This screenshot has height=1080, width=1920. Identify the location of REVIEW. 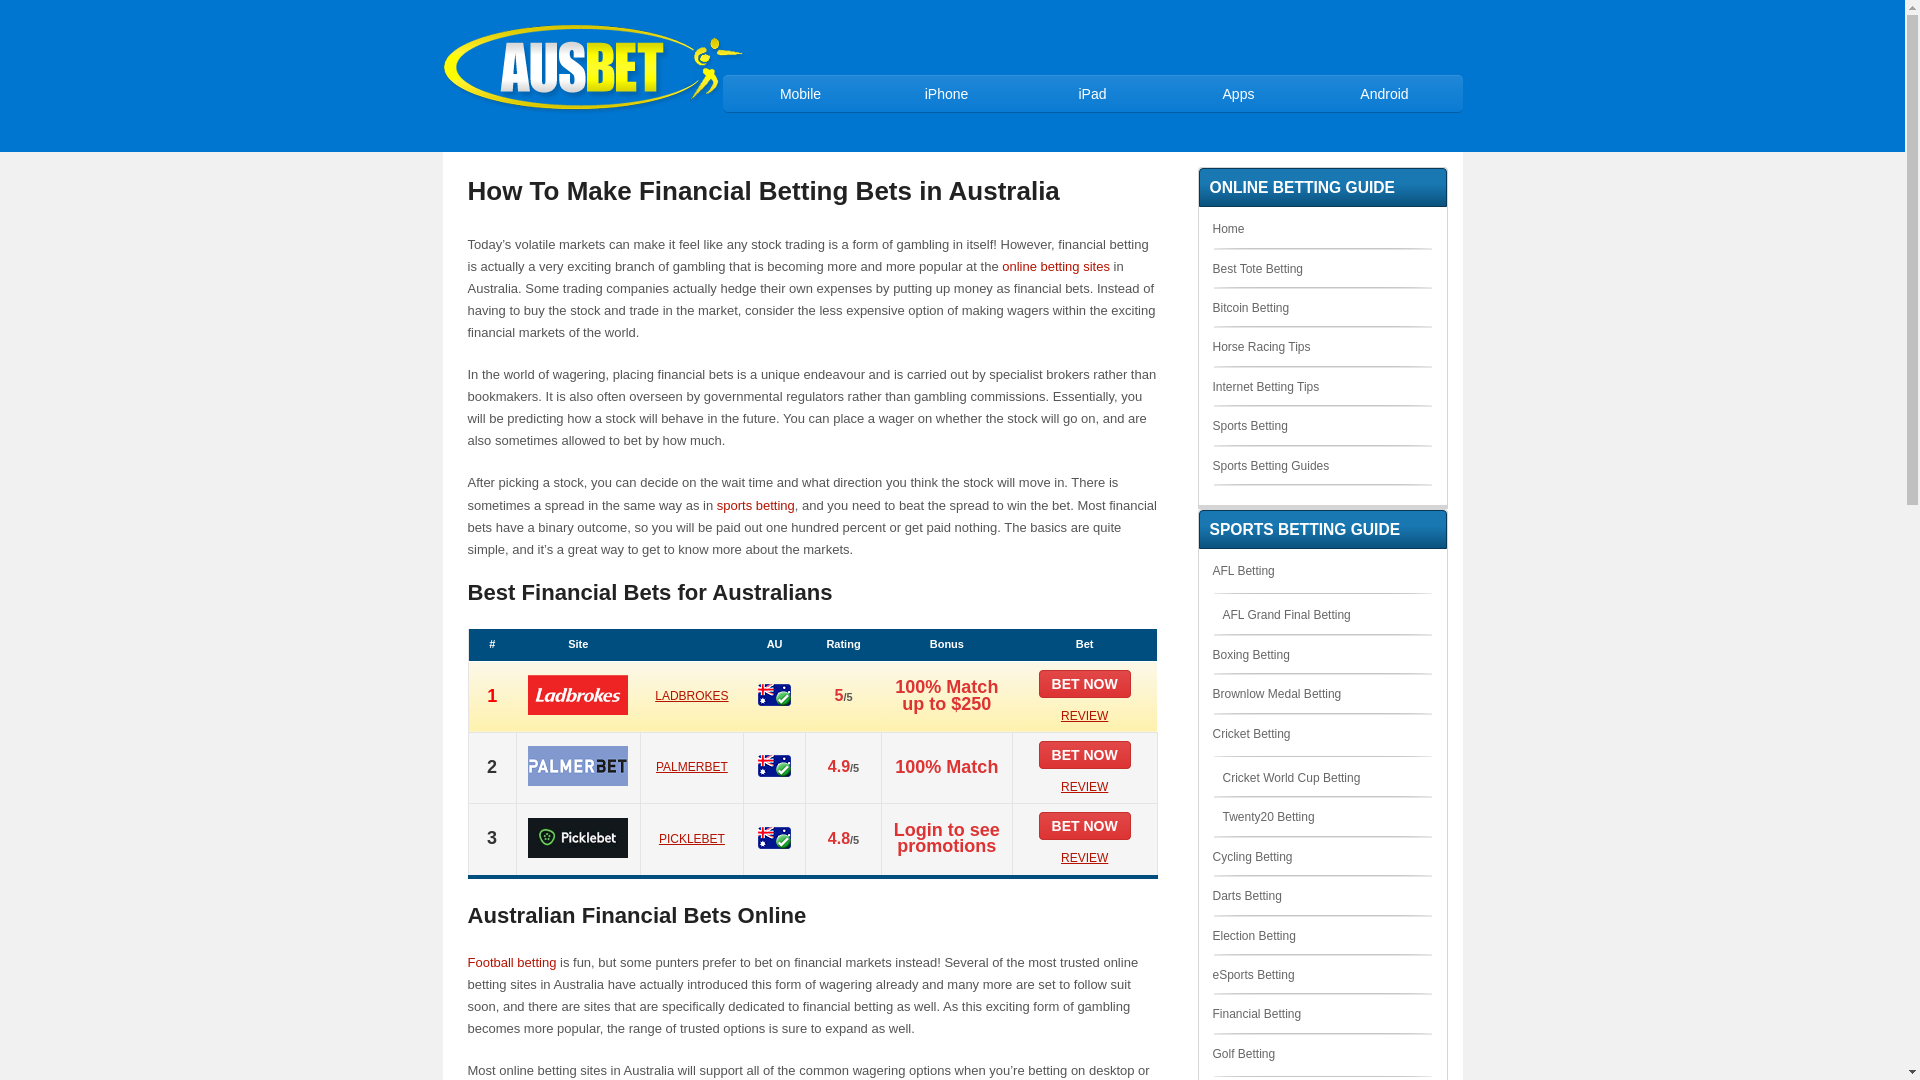
(1084, 787).